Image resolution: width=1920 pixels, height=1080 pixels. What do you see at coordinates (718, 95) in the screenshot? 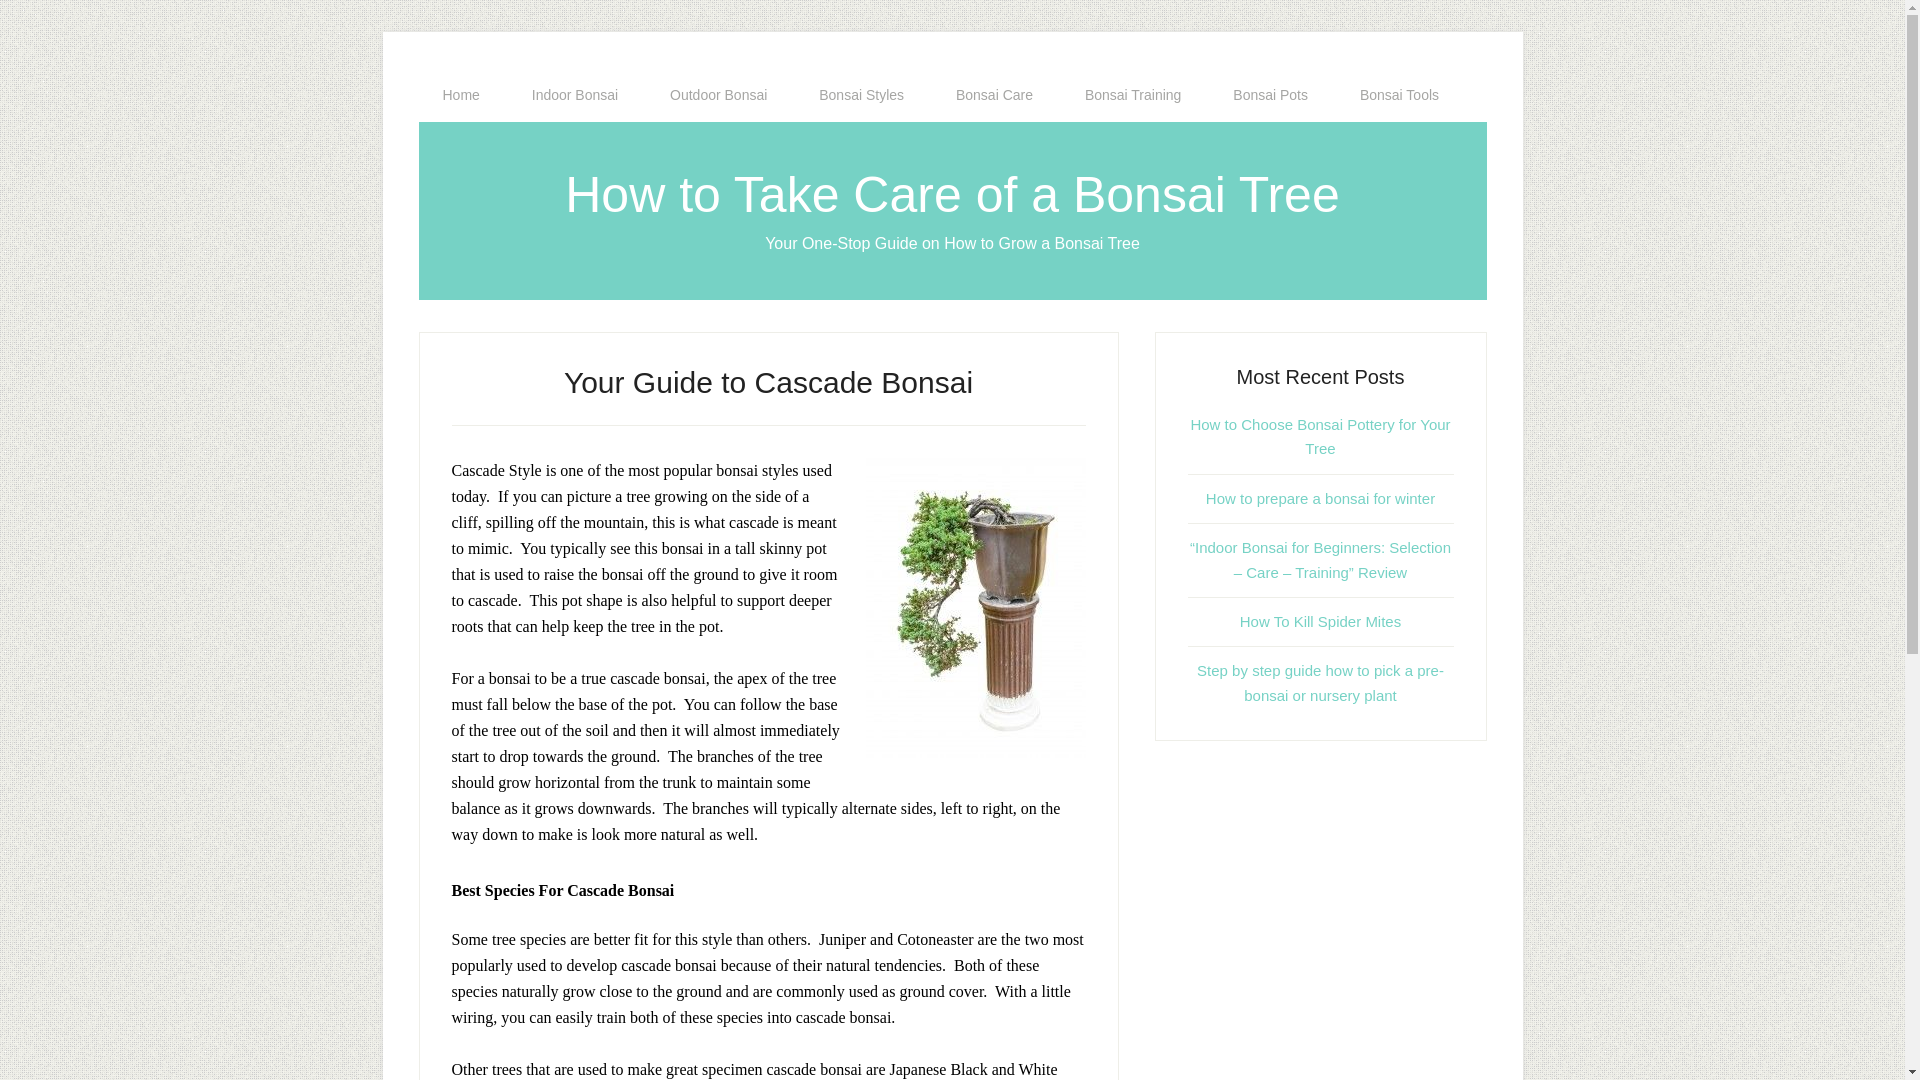
I see `Outdoor Bonsai` at bounding box center [718, 95].